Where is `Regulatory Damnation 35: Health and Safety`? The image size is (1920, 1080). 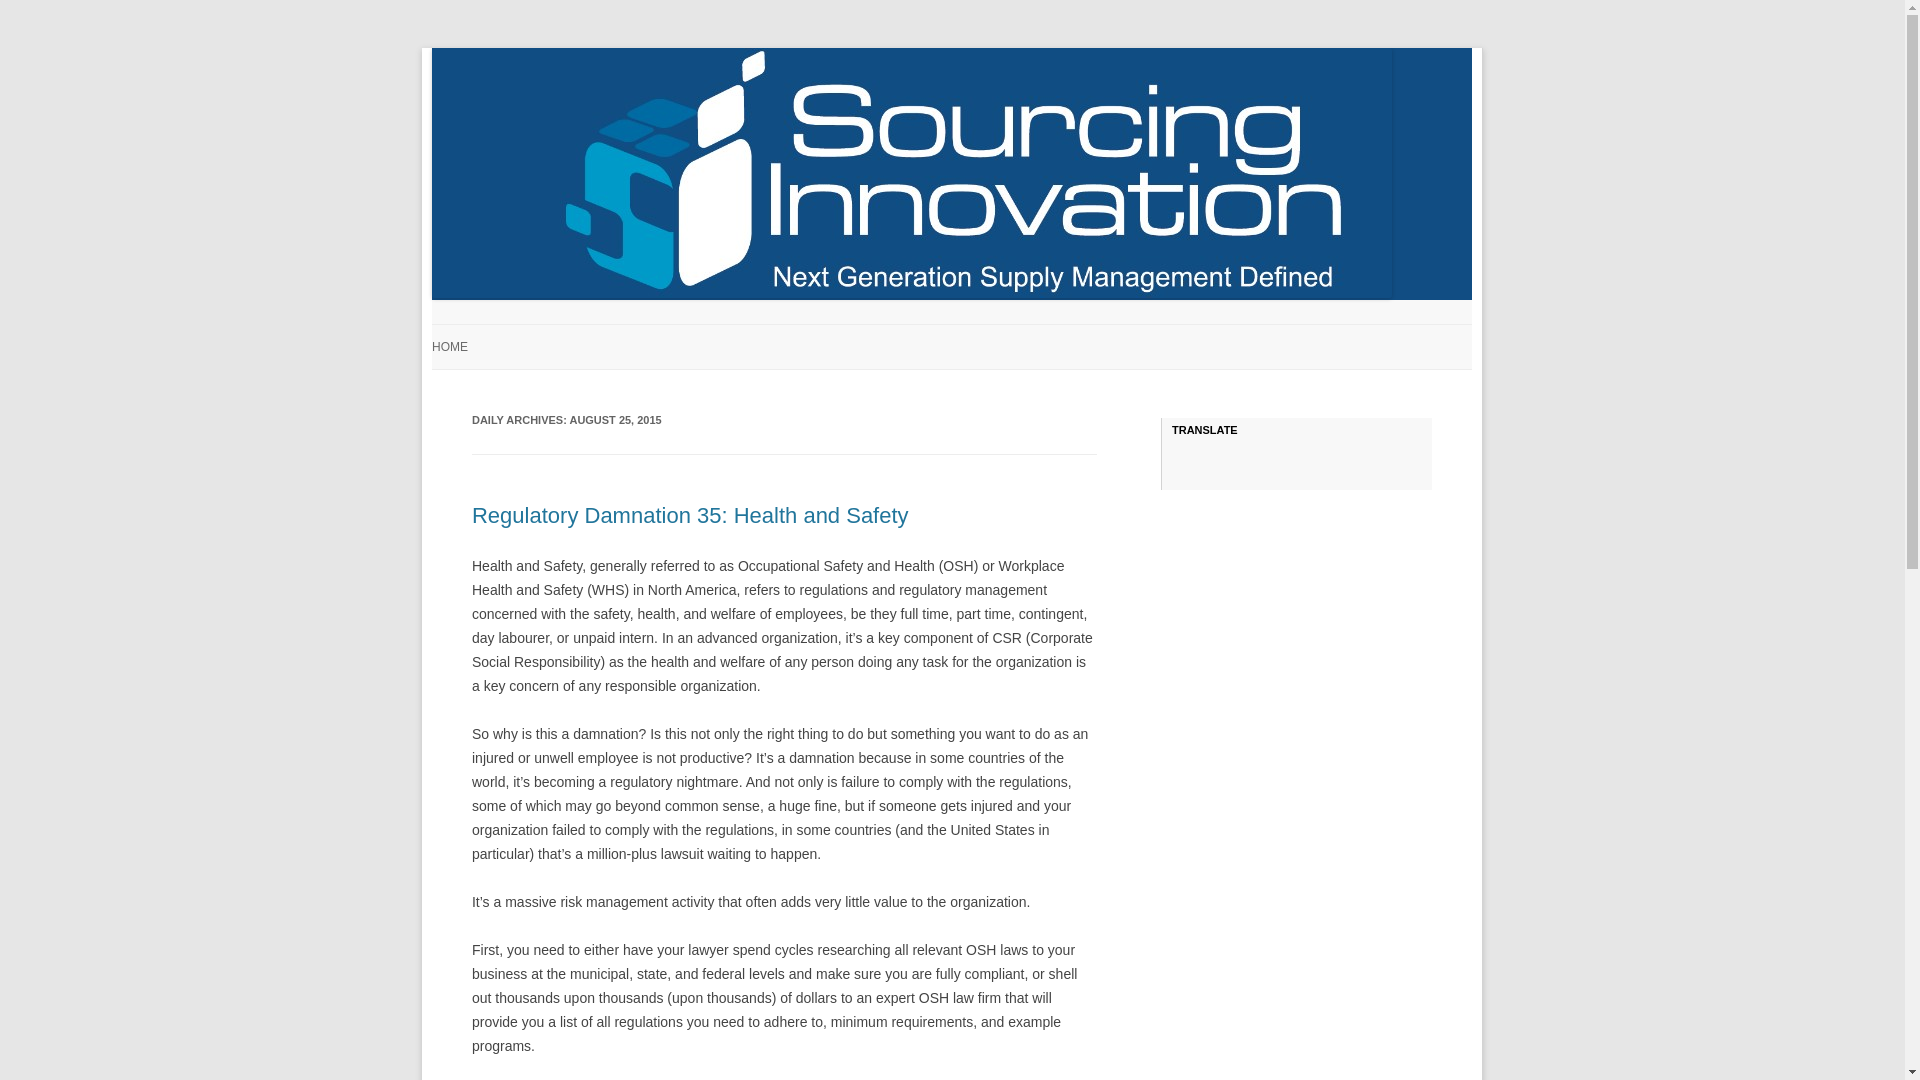
Regulatory Damnation 35: Health and Safety is located at coordinates (690, 516).